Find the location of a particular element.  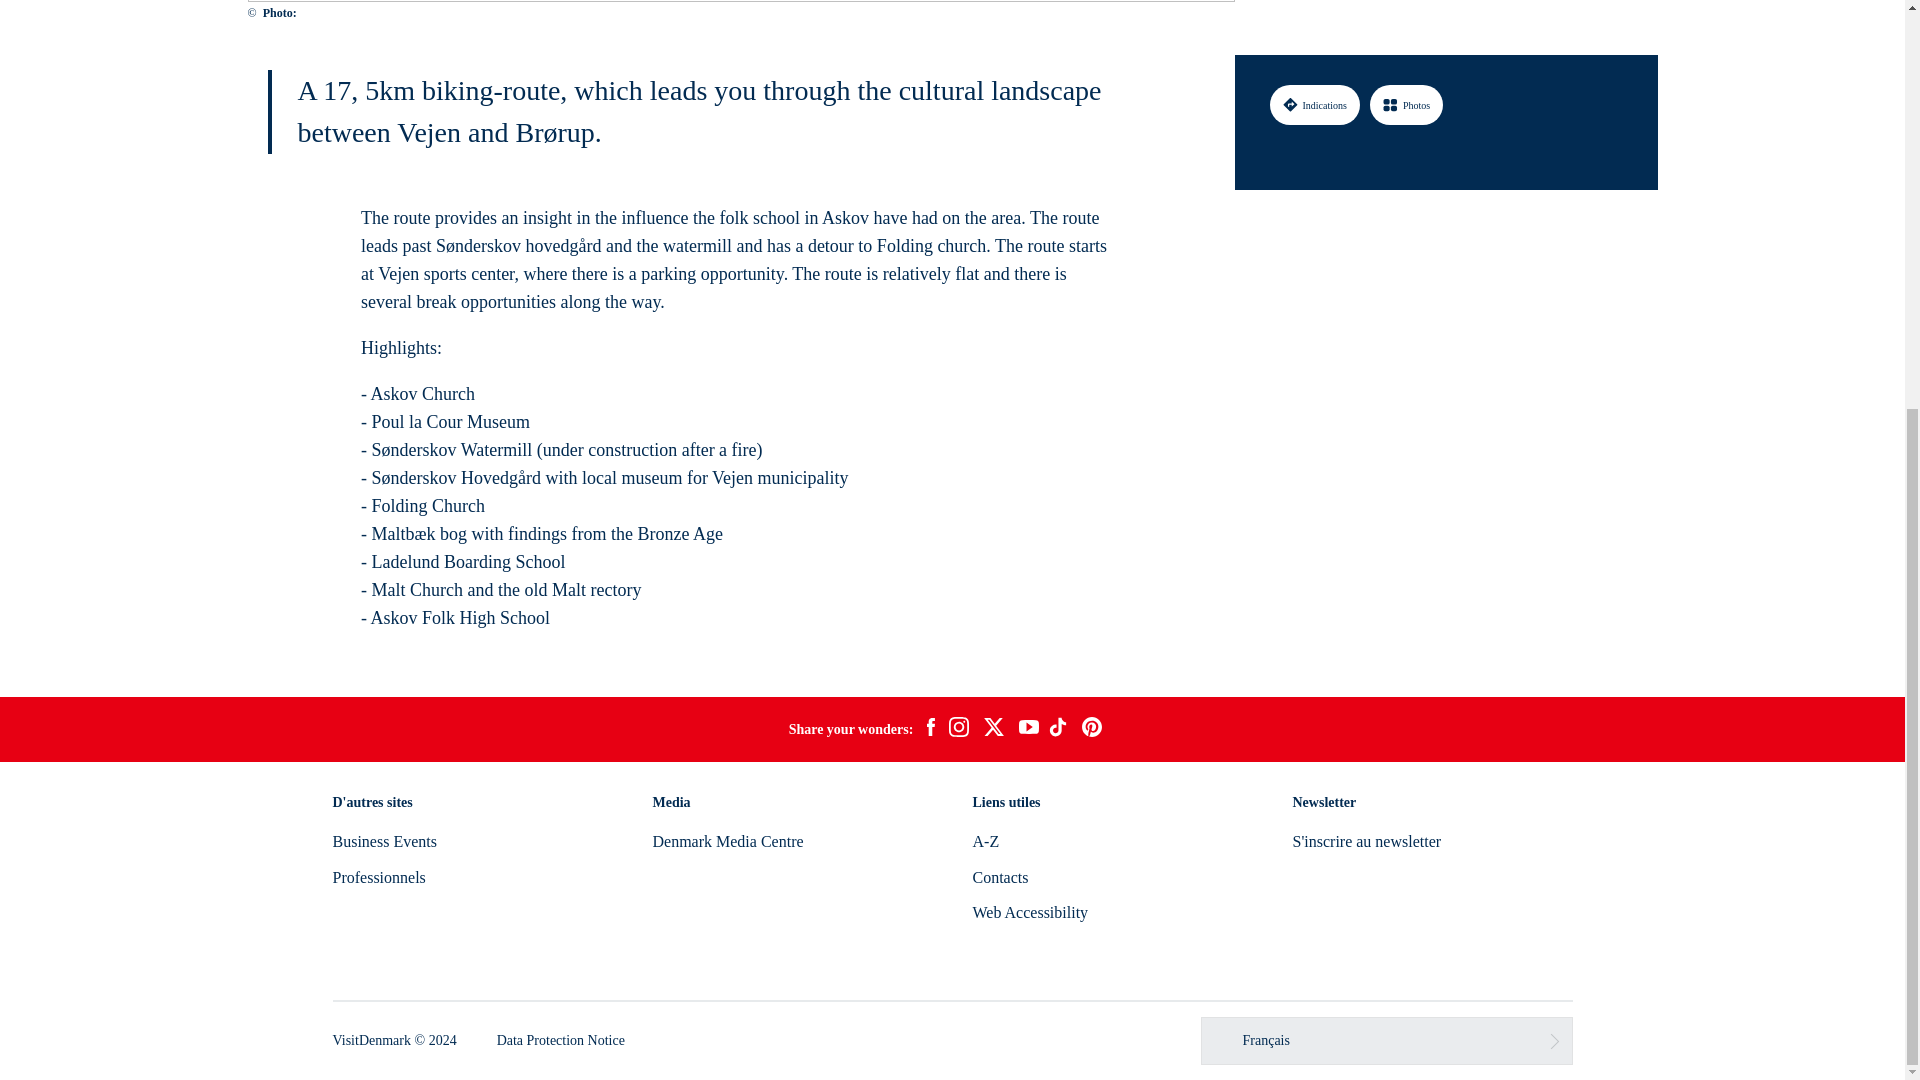

Data Protection Notice is located at coordinates (561, 1040).